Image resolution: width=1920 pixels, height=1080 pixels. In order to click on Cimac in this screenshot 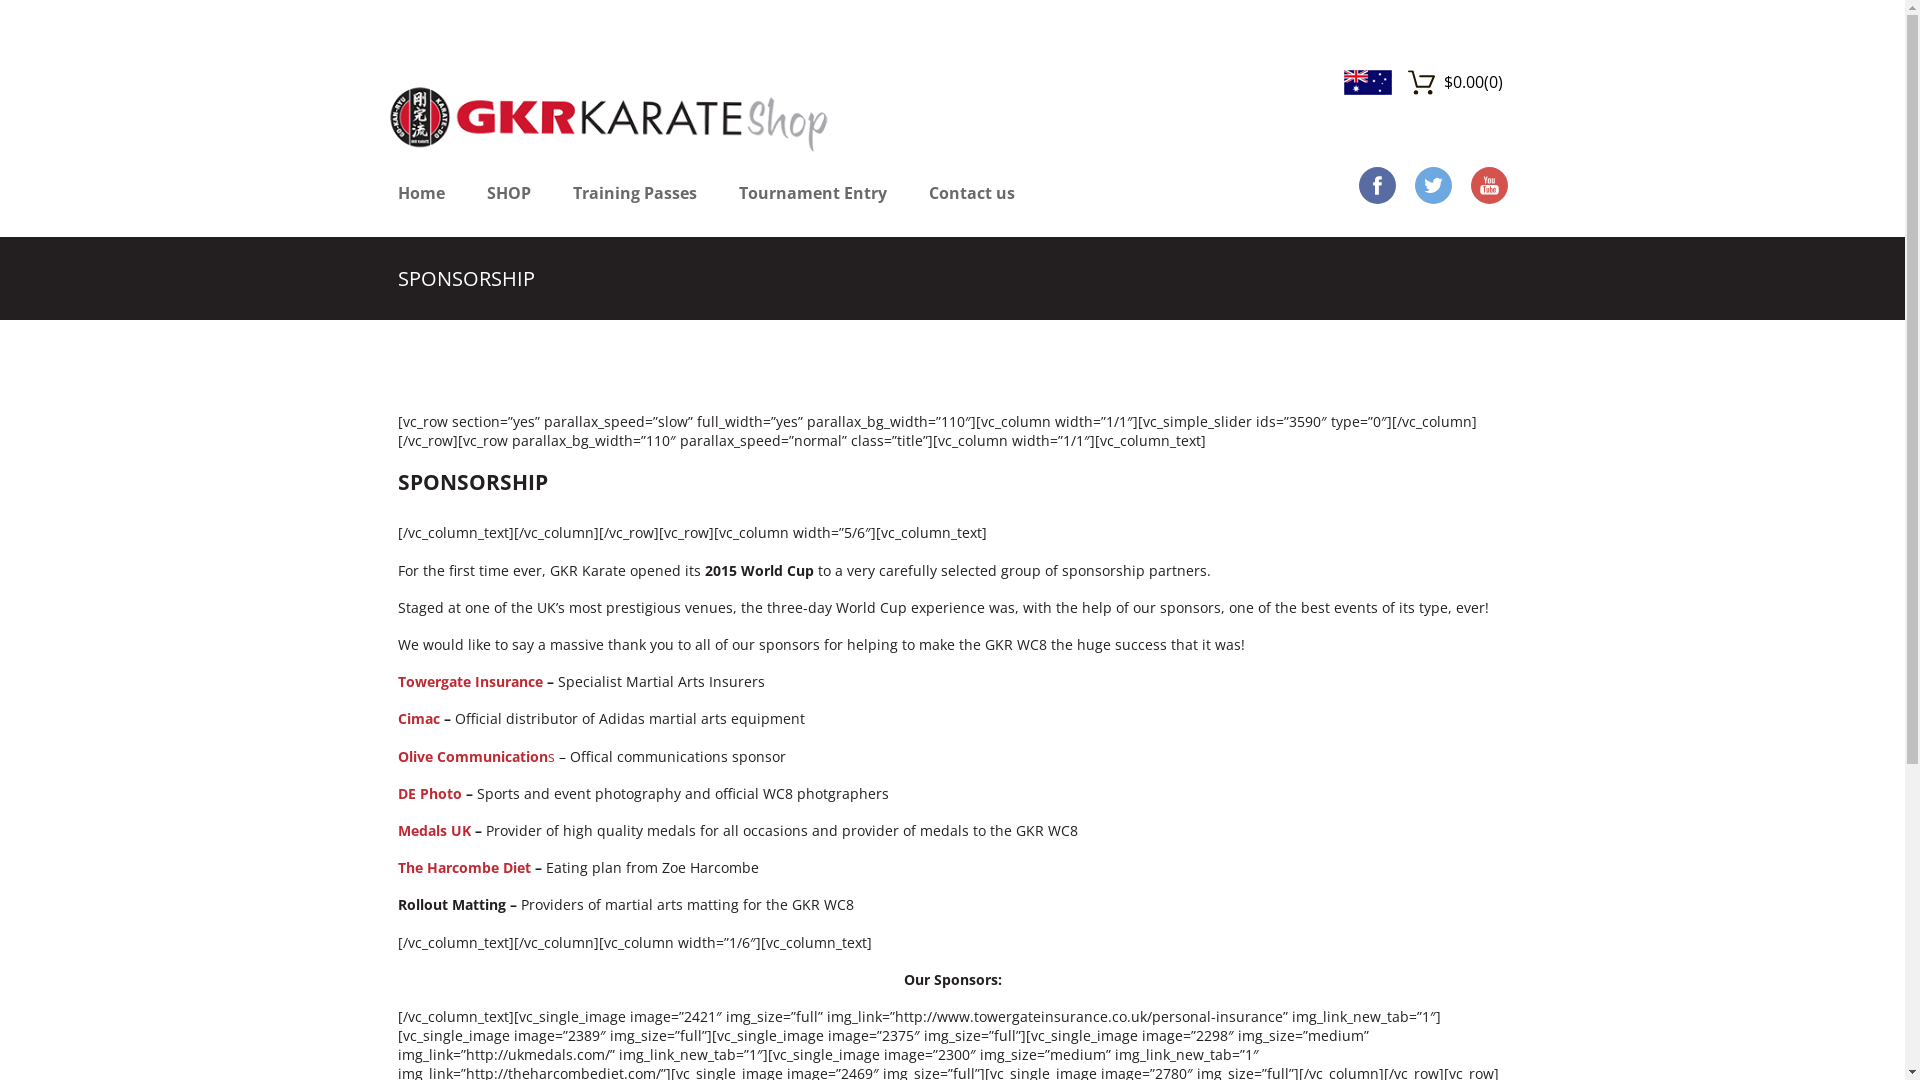, I will do `click(419, 718)`.